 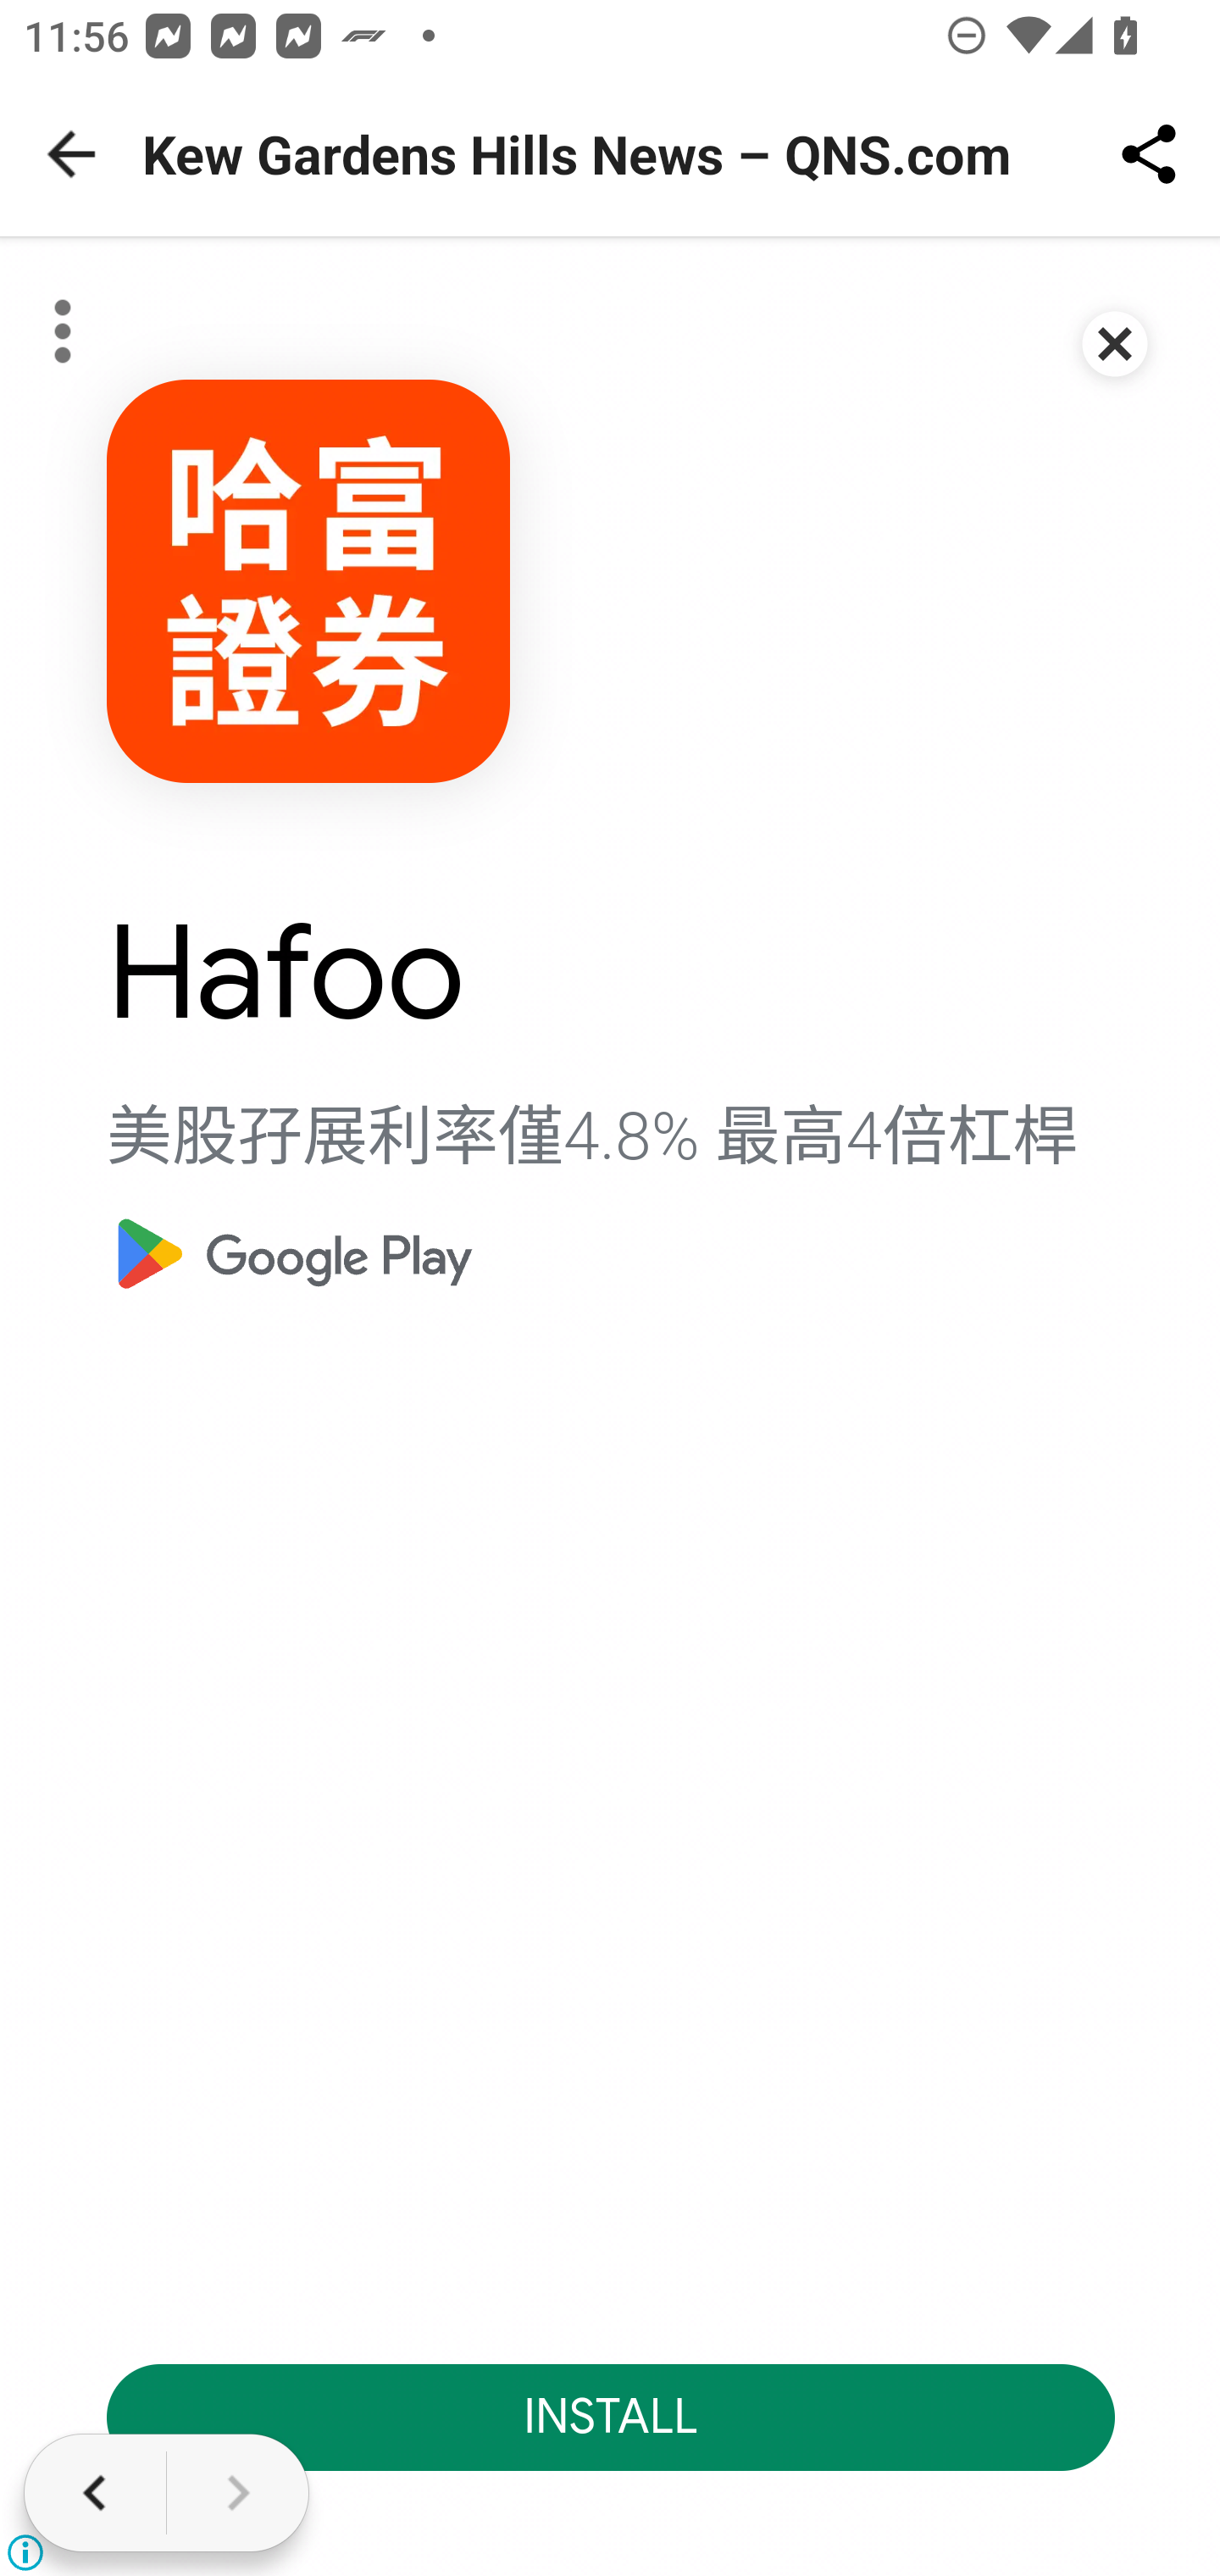 I want to click on INSTALL, so click(x=612, y=2416).